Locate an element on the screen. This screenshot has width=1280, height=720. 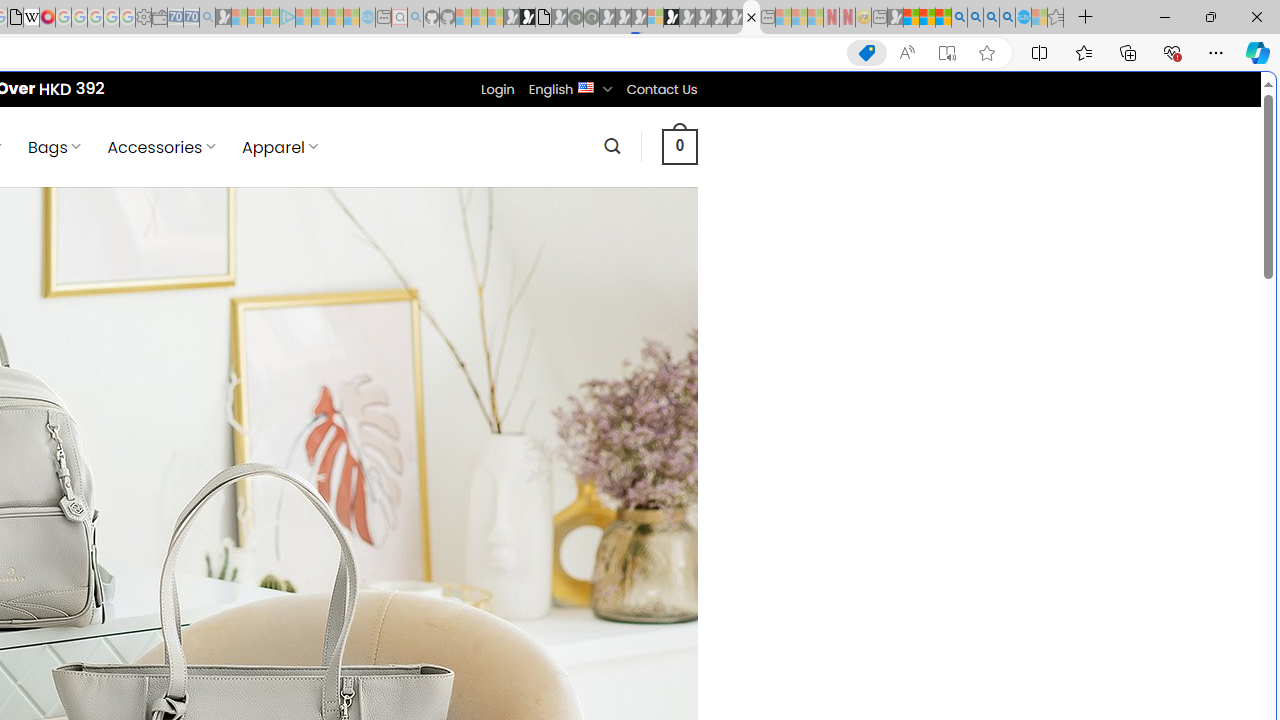
 0  is located at coordinates (679, 146).